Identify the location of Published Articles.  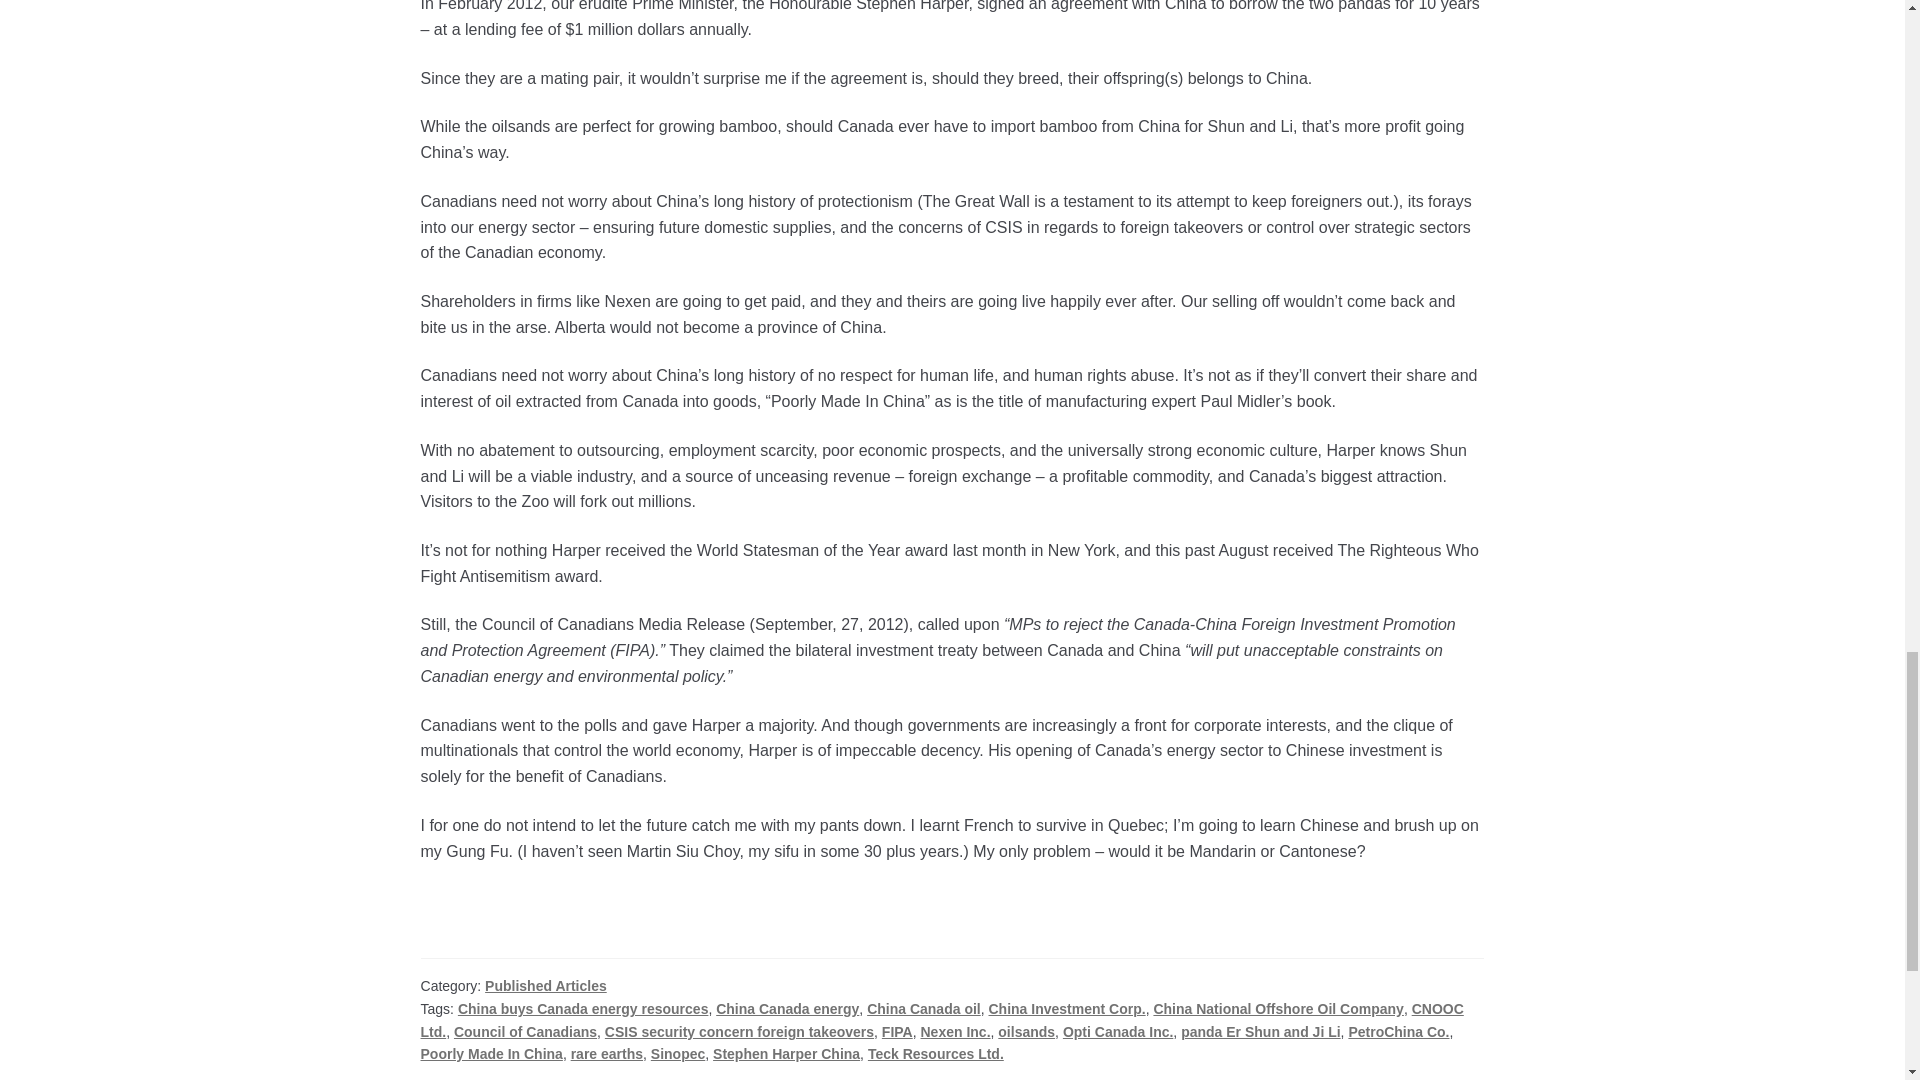
(546, 986).